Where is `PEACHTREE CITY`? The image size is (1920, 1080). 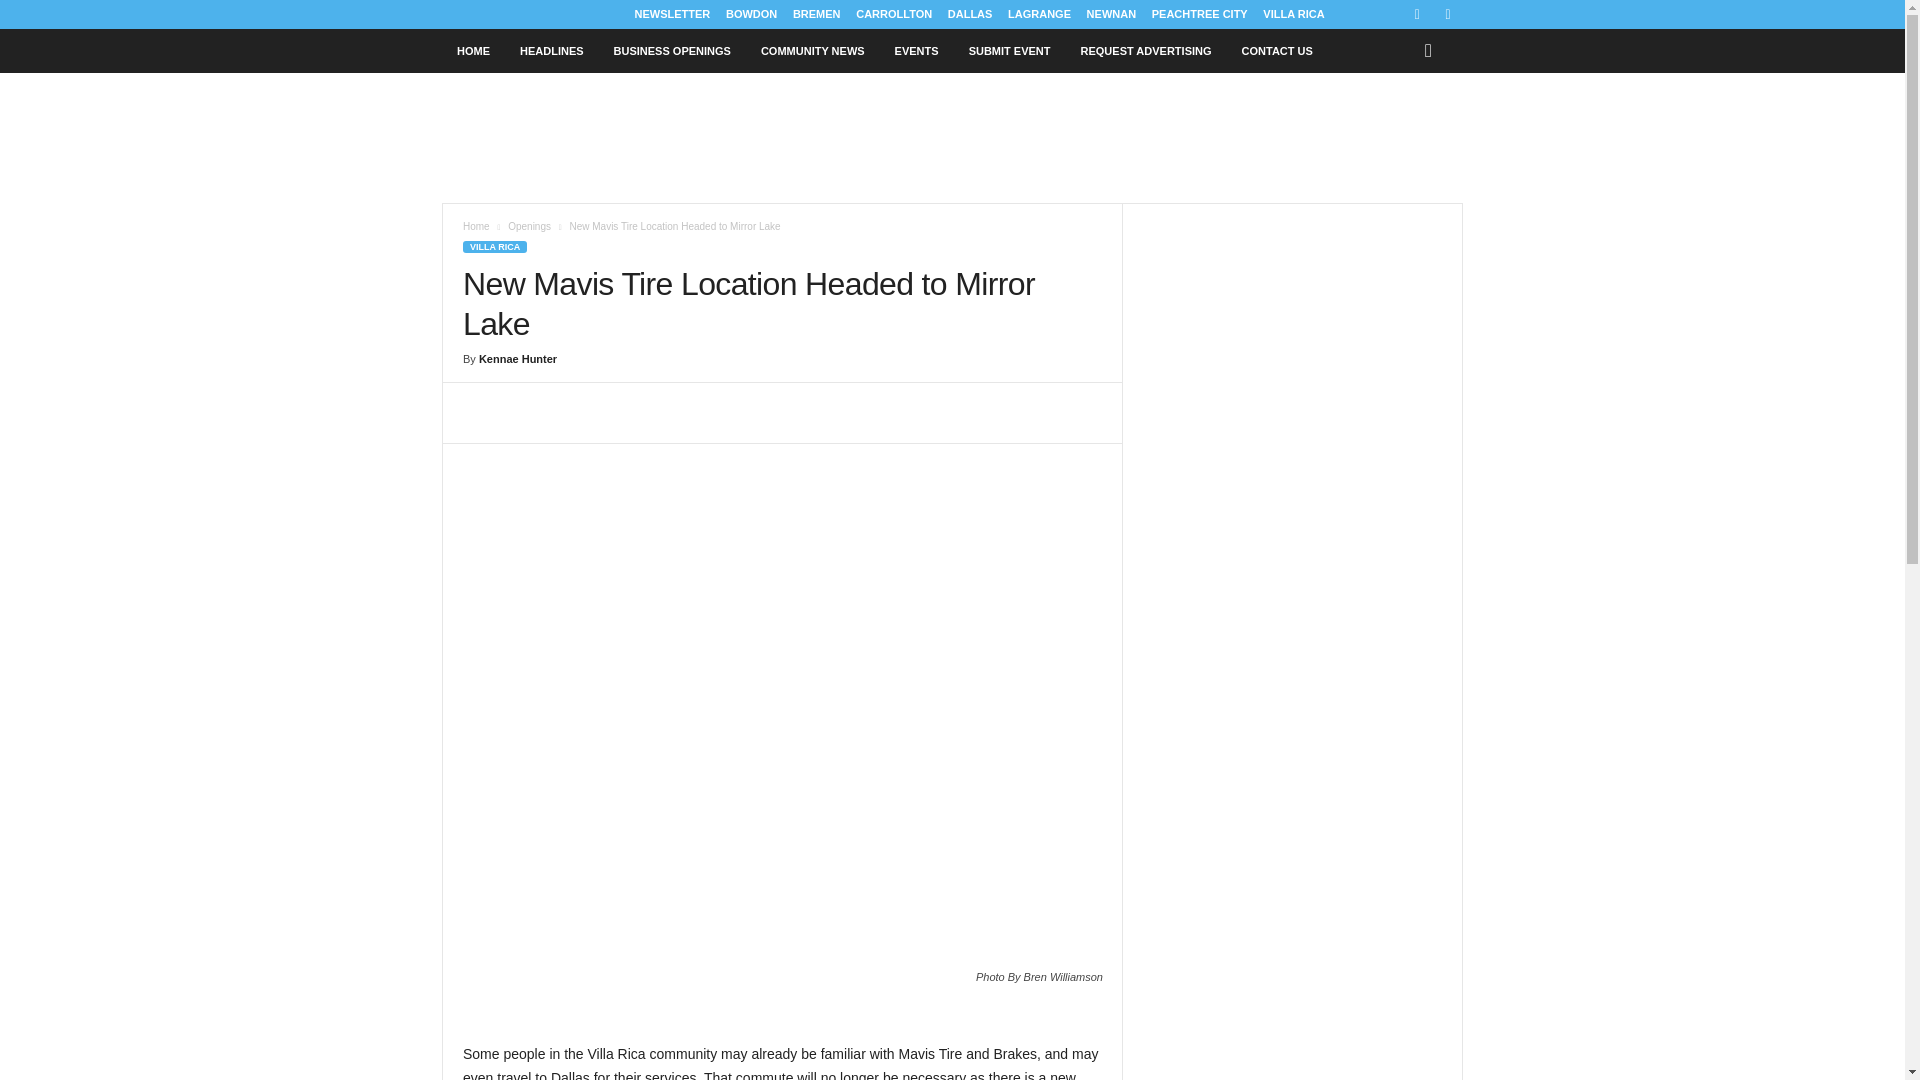 PEACHTREE CITY is located at coordinates (1200, 14).